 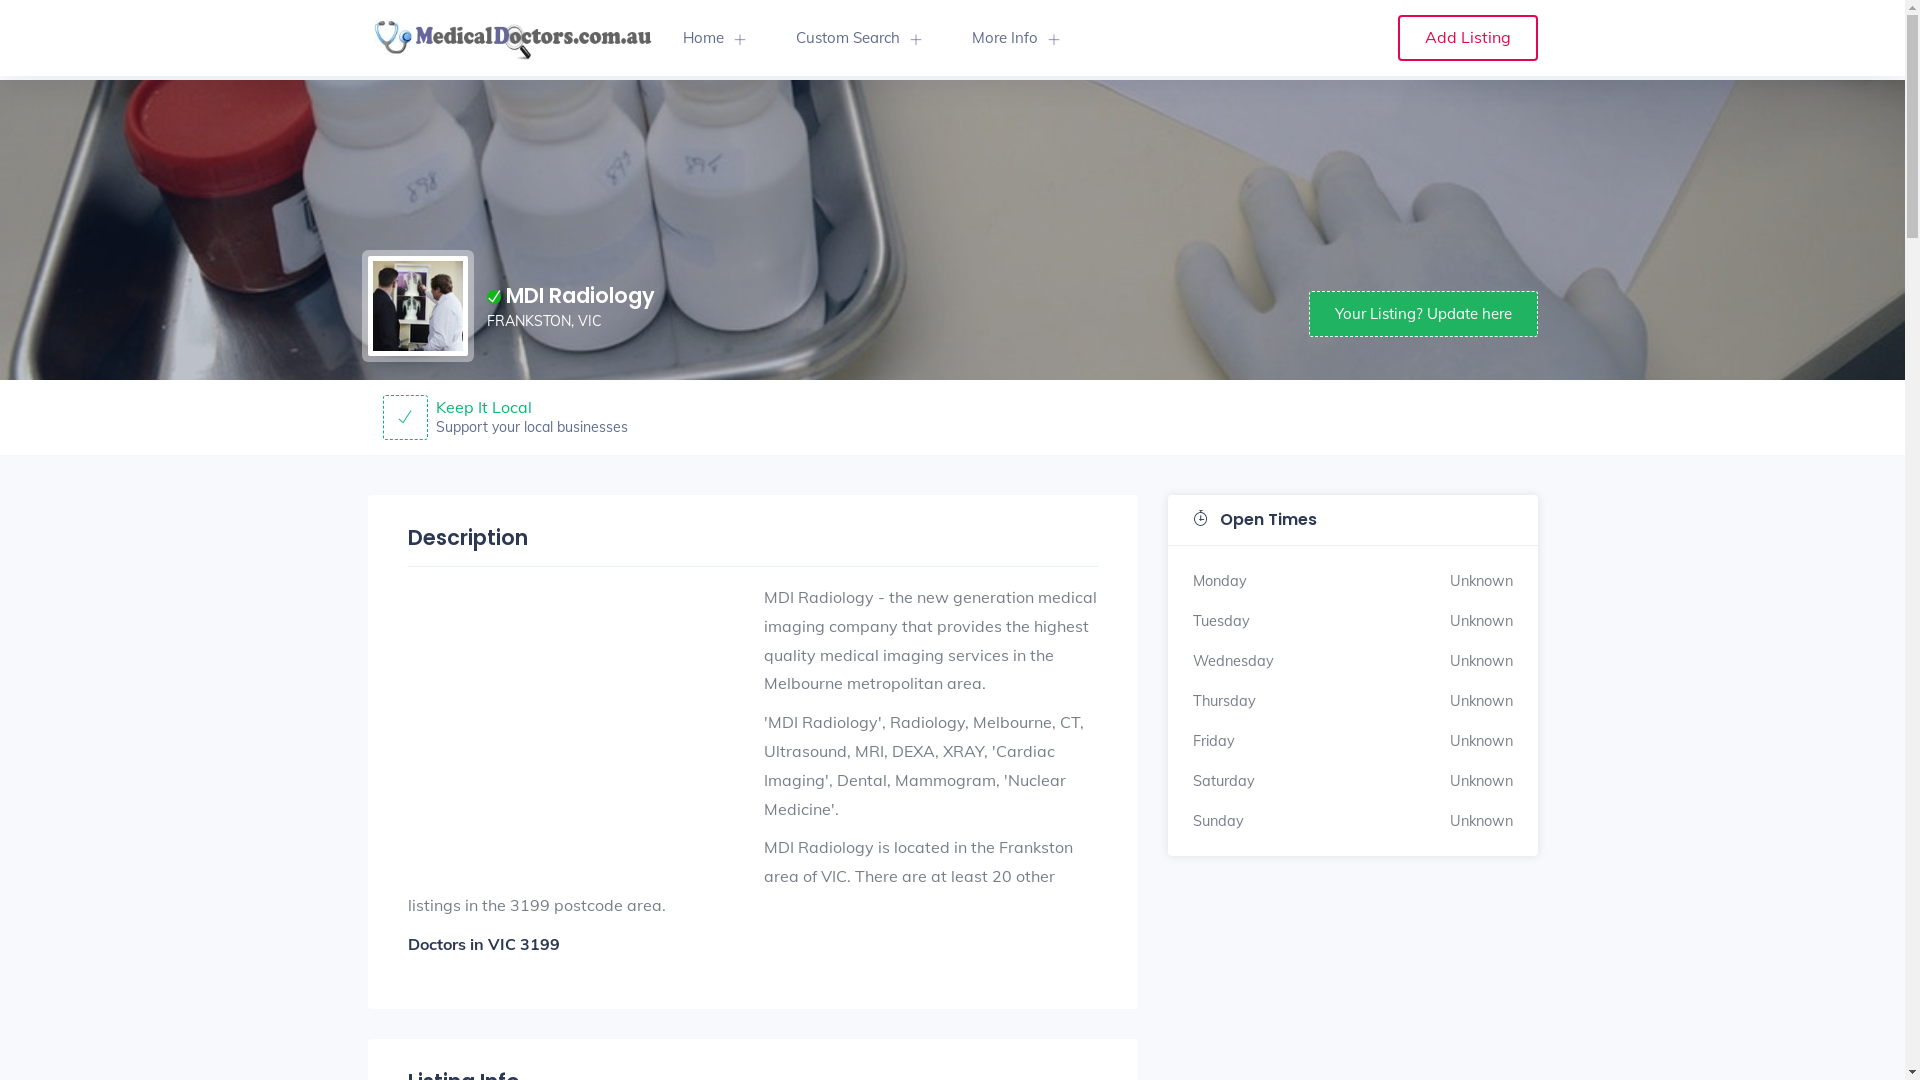 What do you see at coordinates (1422, 314) in the screenshot?
I see `Your Listing? Update here` at bounding box center [1422, 314].